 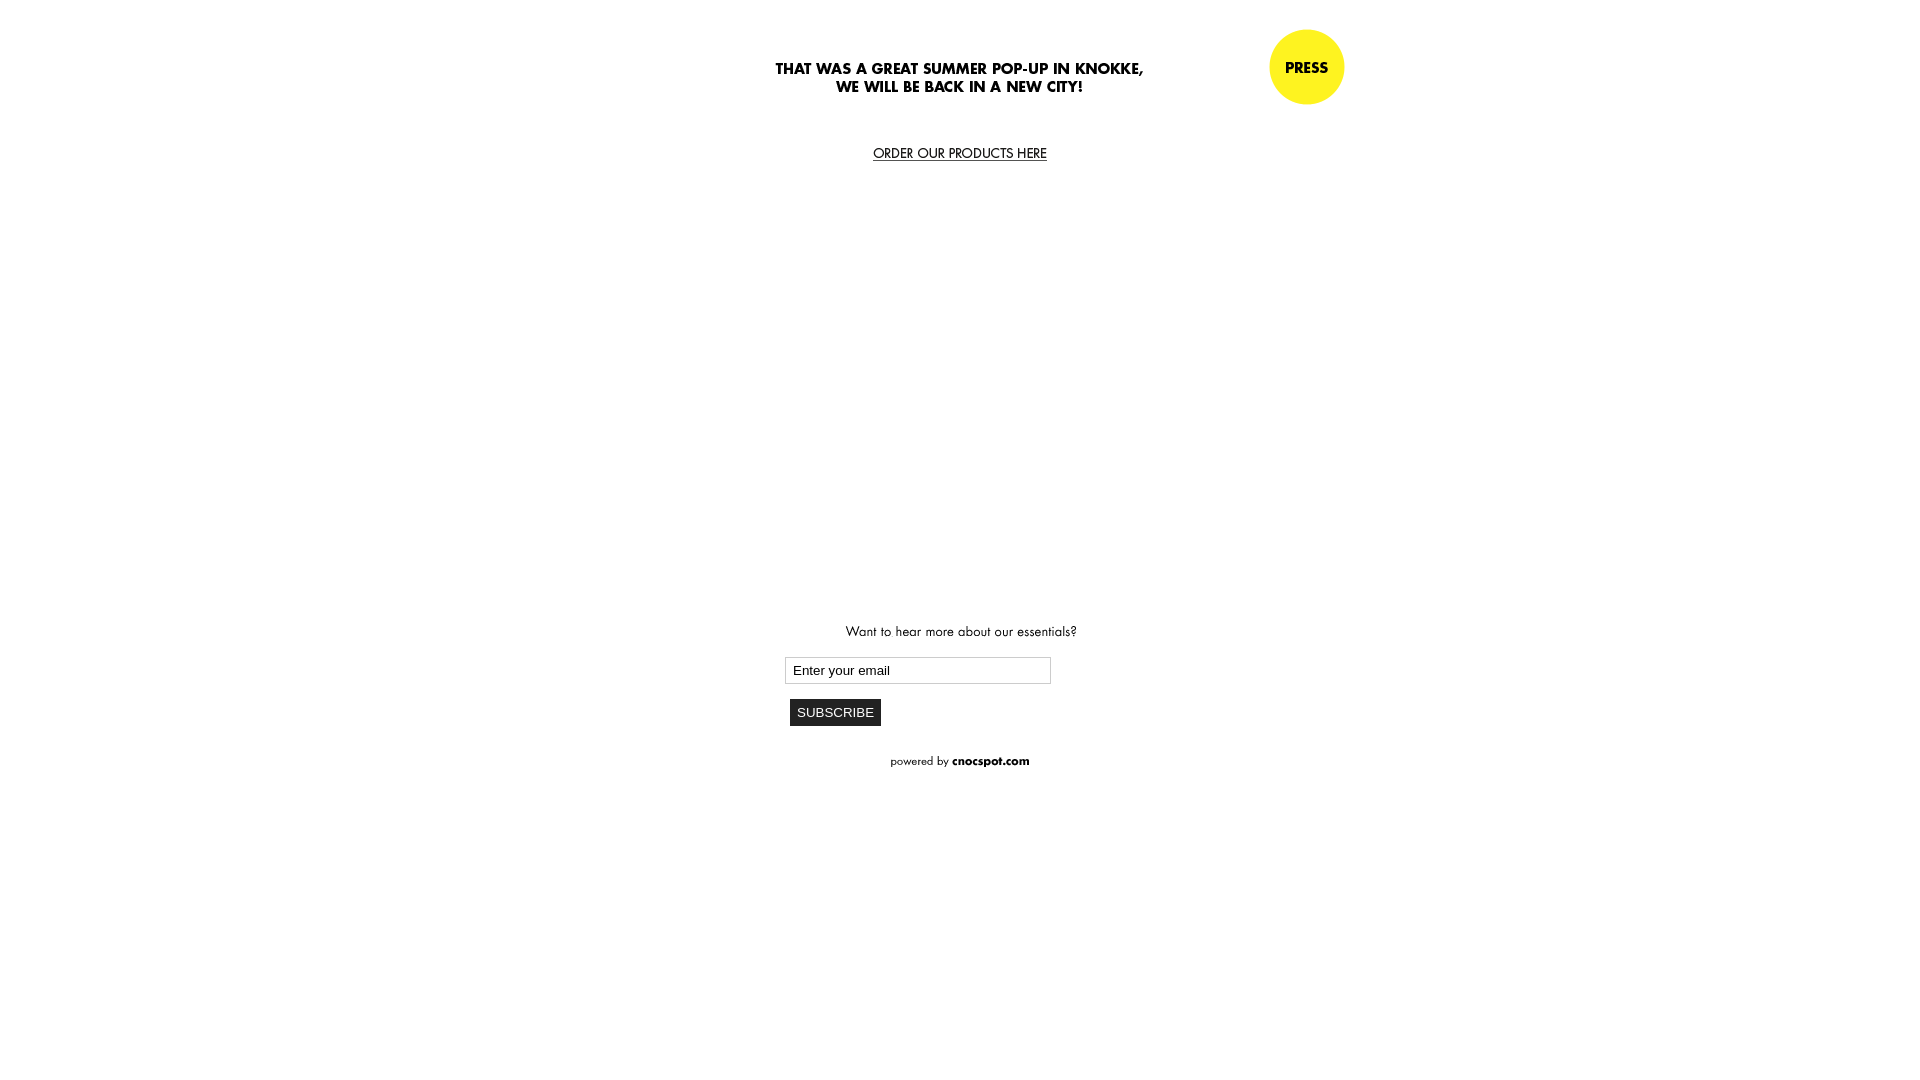 What do you see at coordinates (1307, 67) in the screenshot?
I see `Press` at bounding box center [1307, 67].